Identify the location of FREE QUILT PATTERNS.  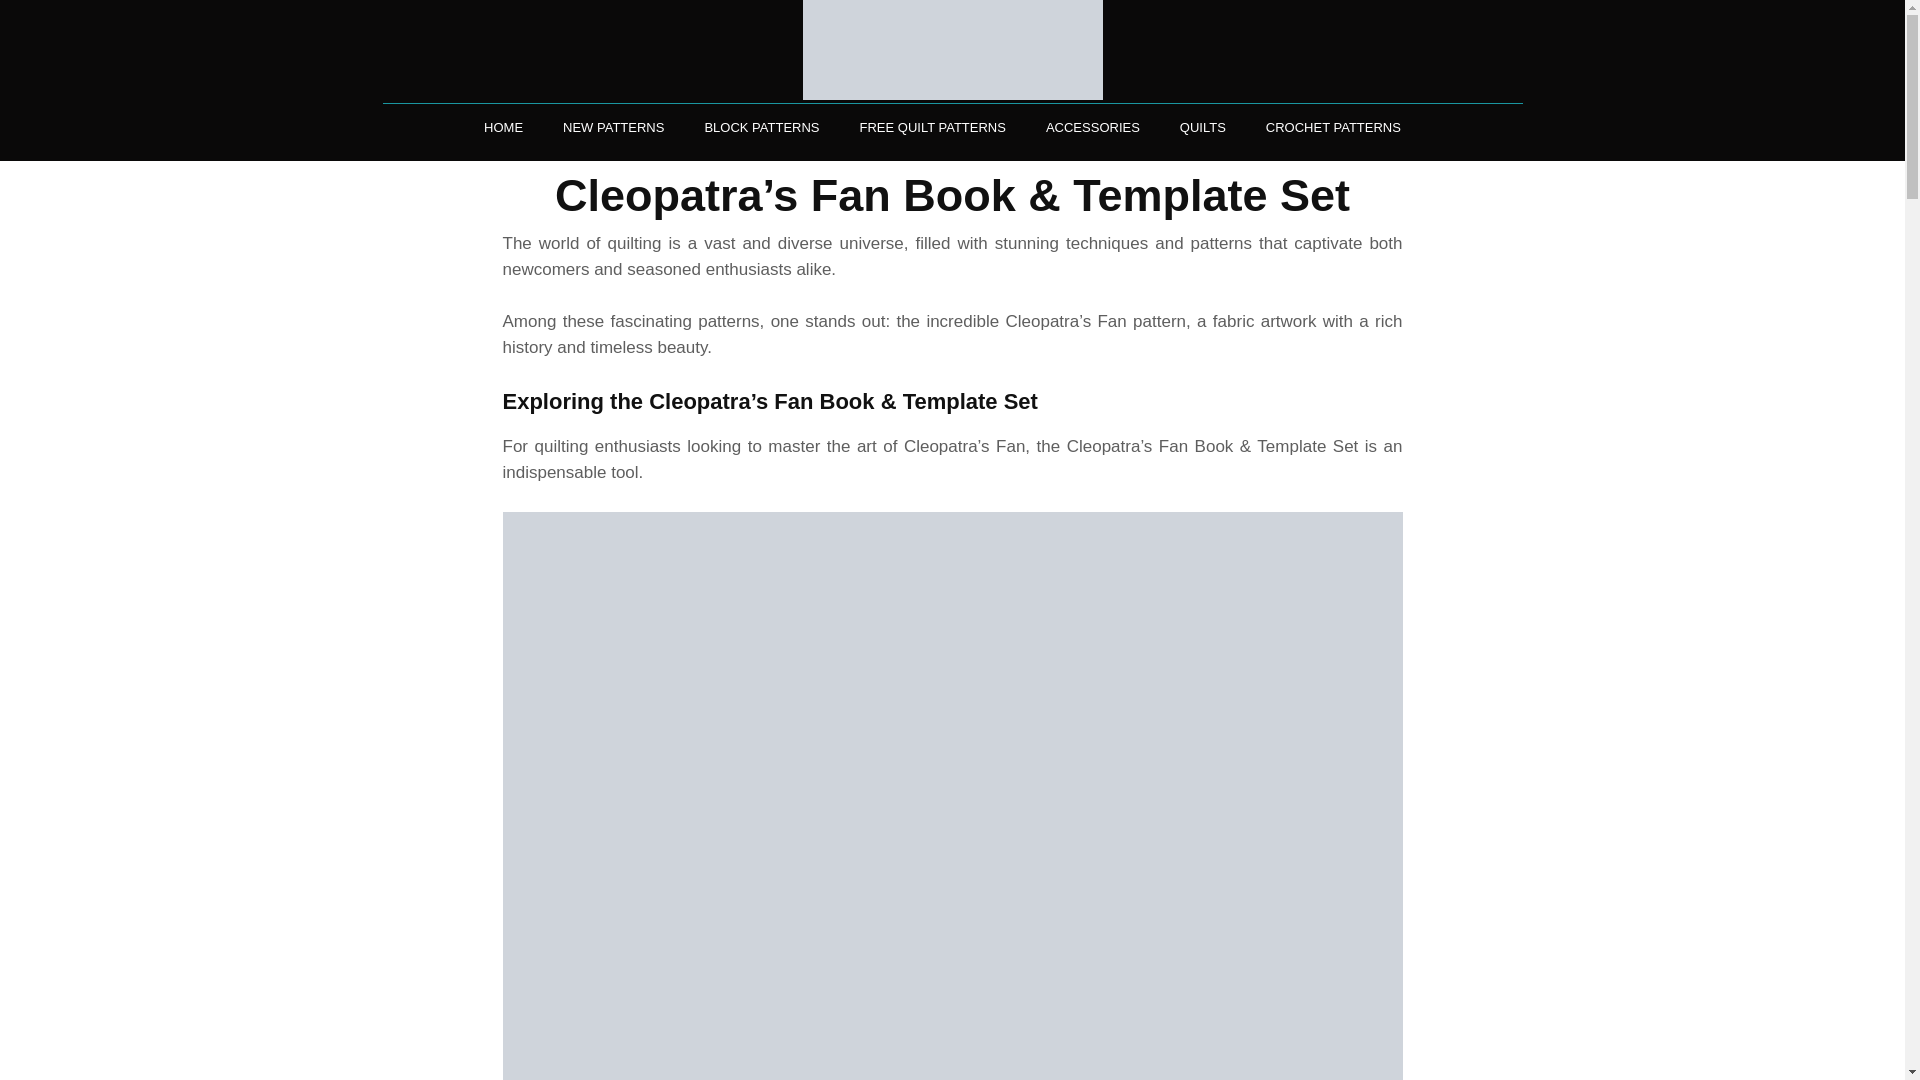
(932, 127).